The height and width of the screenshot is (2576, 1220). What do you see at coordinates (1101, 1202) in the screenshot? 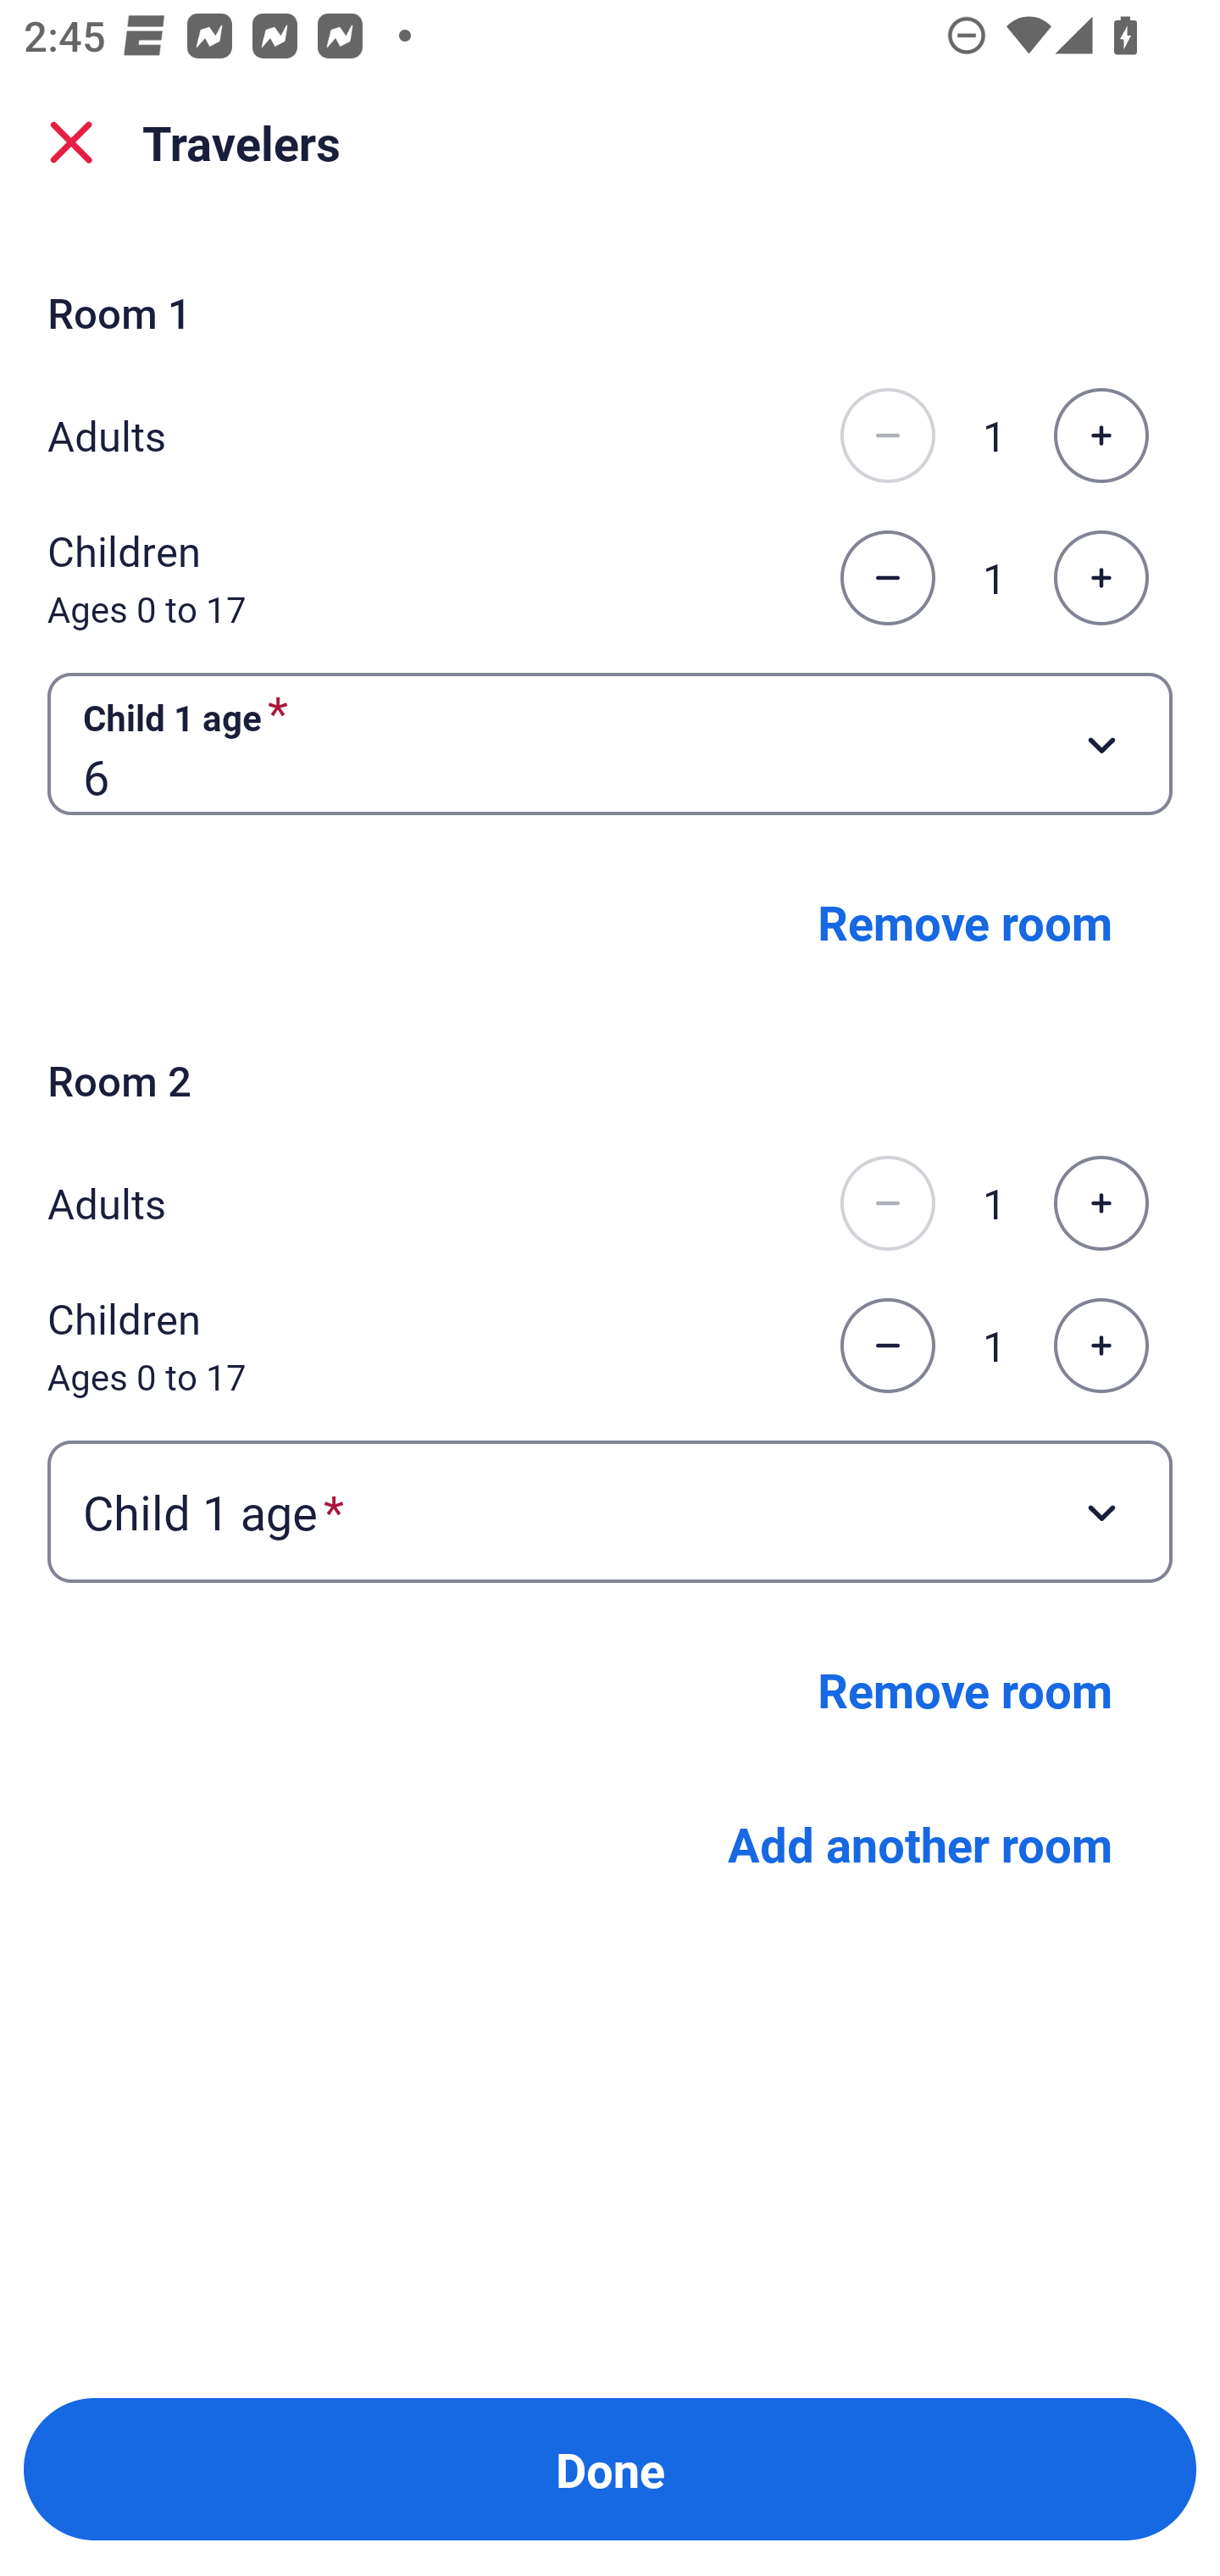
I see `Increase the number of adults` at bounding box center [1101, 1202].